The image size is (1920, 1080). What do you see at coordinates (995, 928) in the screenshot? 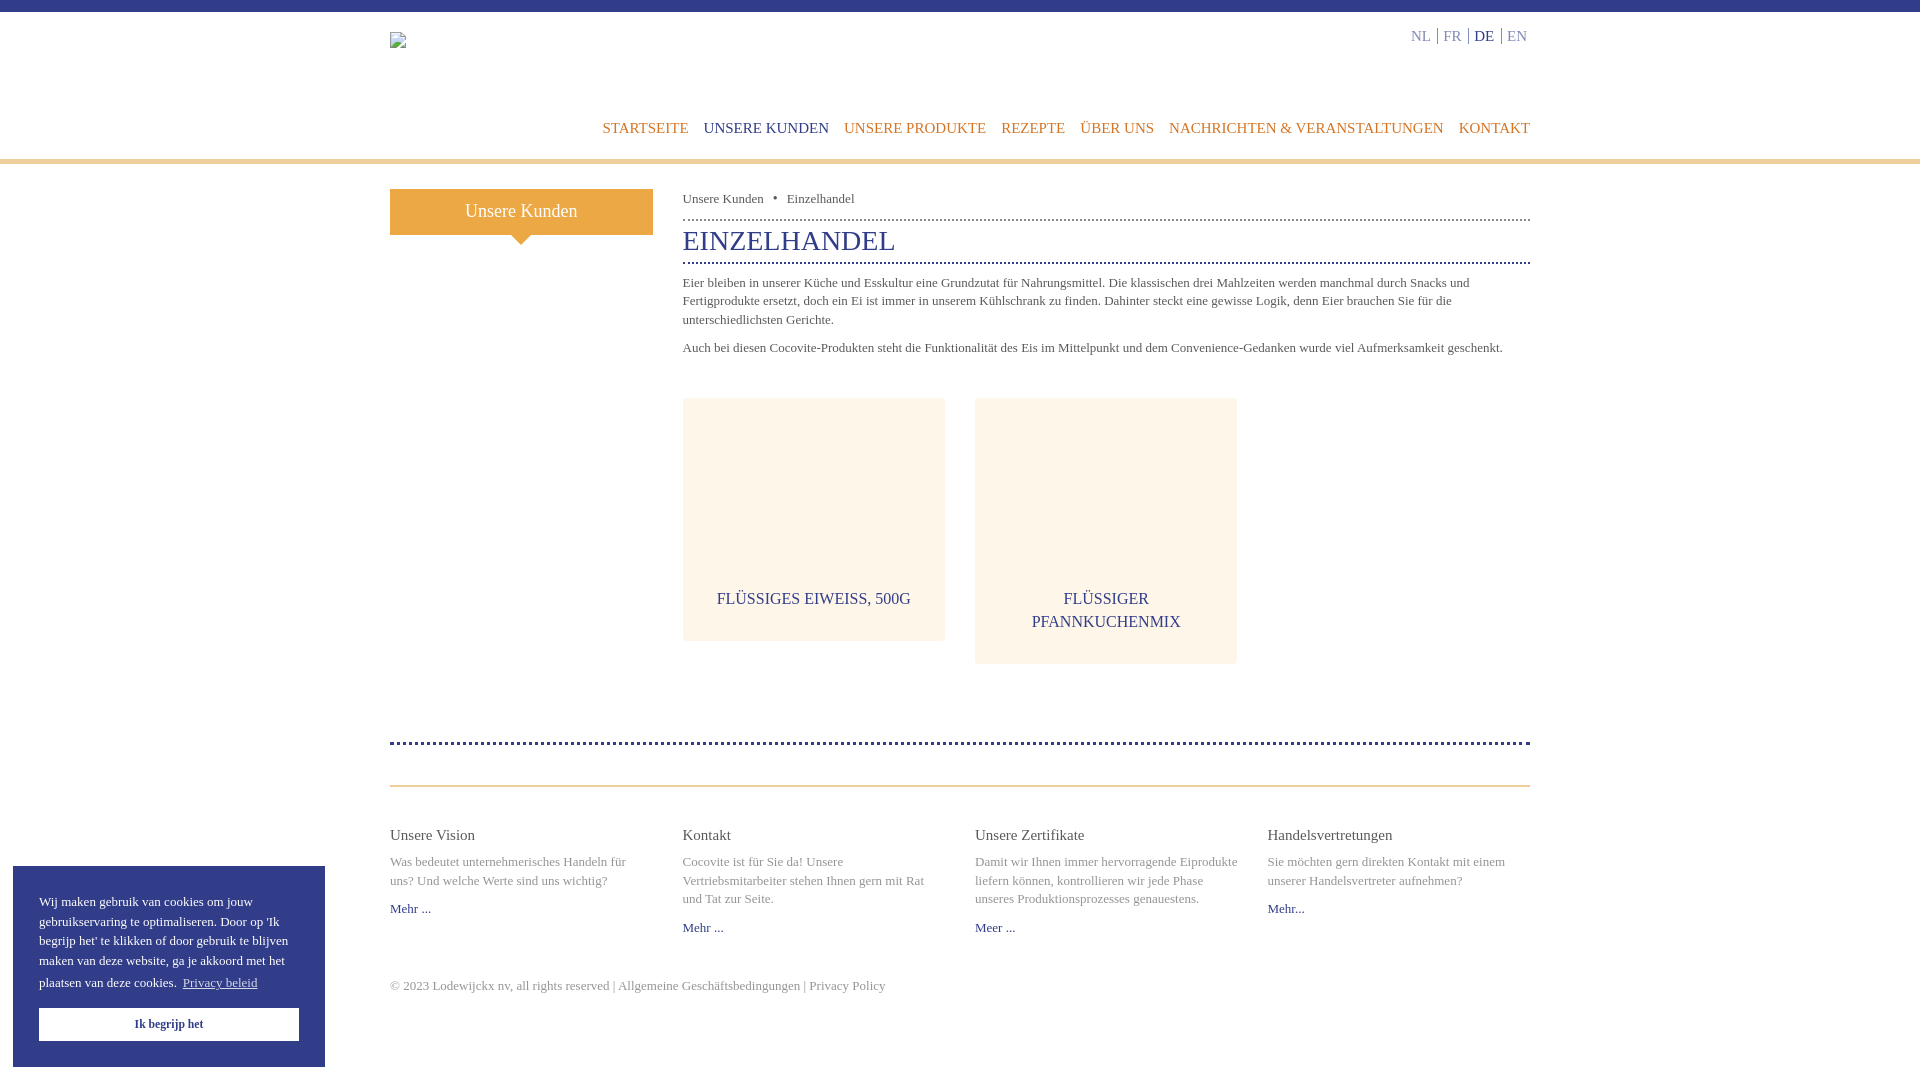
I see `Meer ...` at bounding box center [995, 928].